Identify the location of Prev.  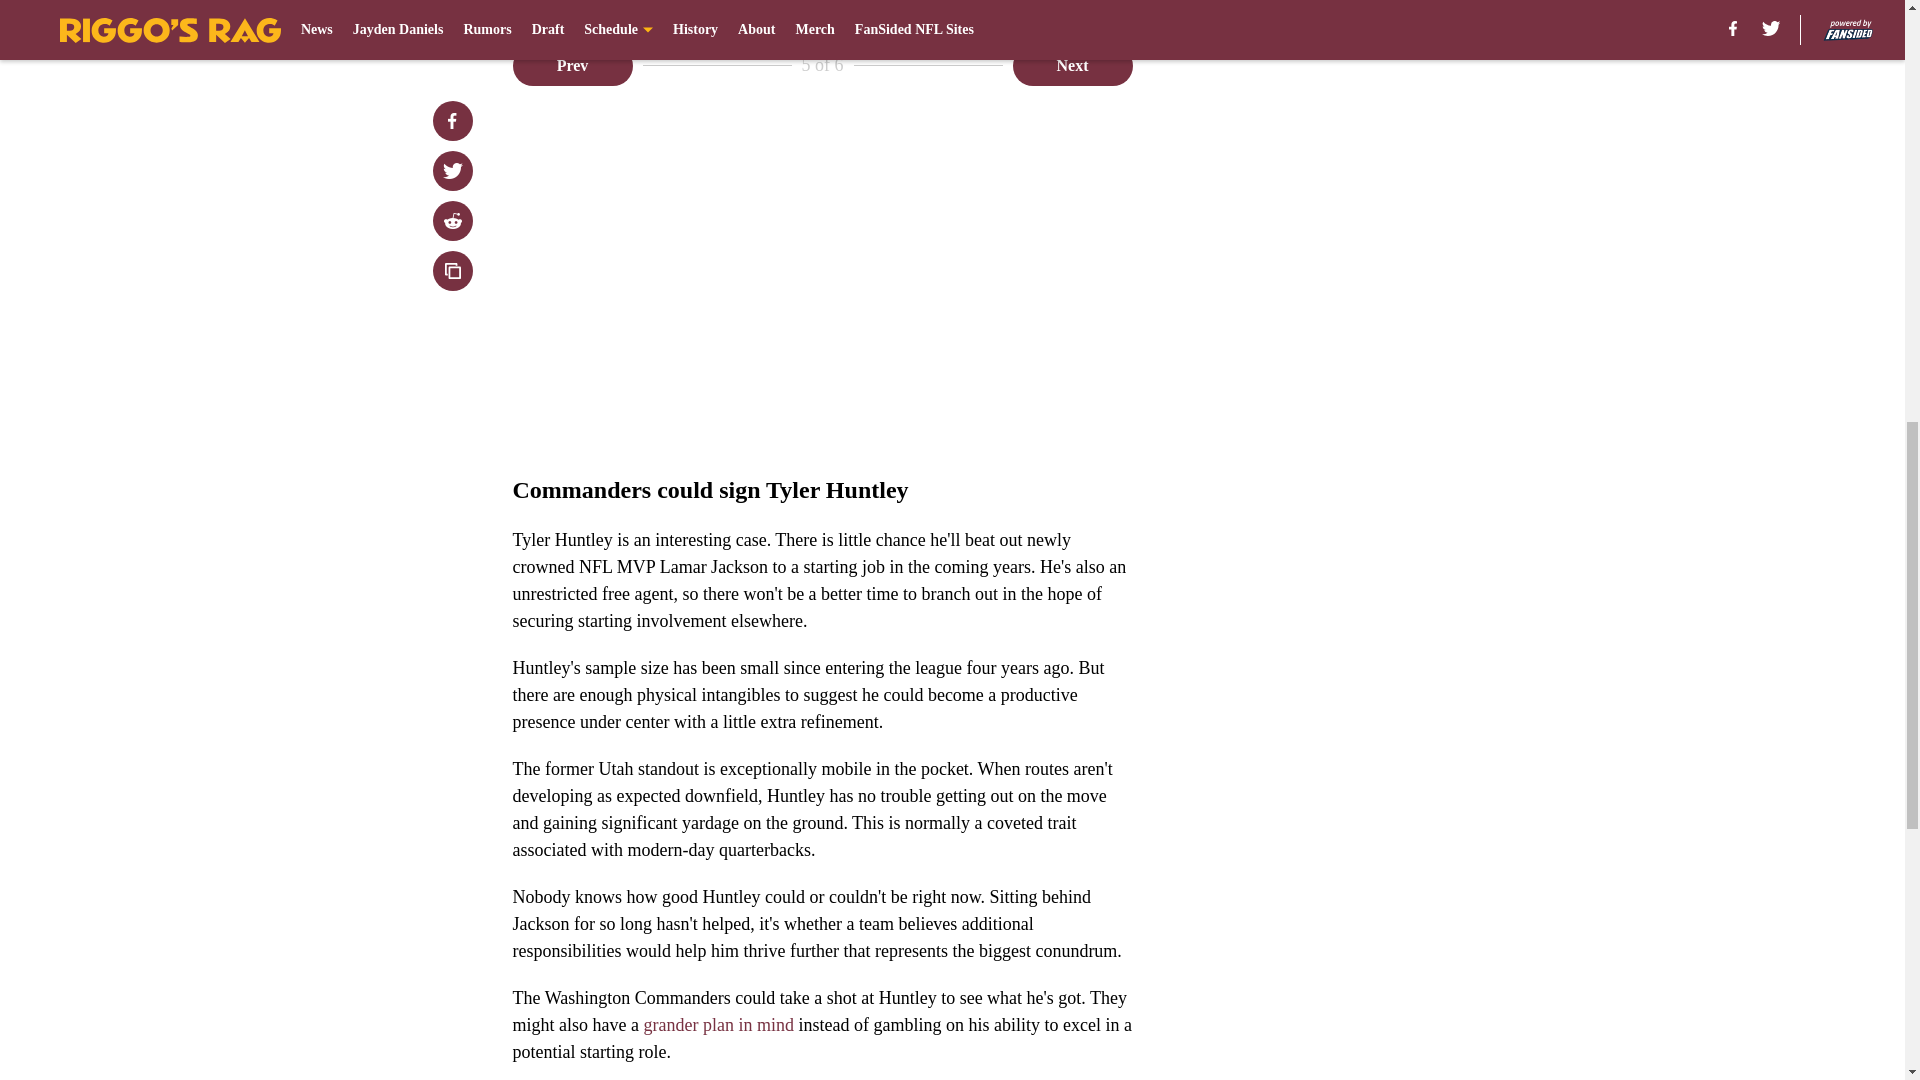
(572, 66).